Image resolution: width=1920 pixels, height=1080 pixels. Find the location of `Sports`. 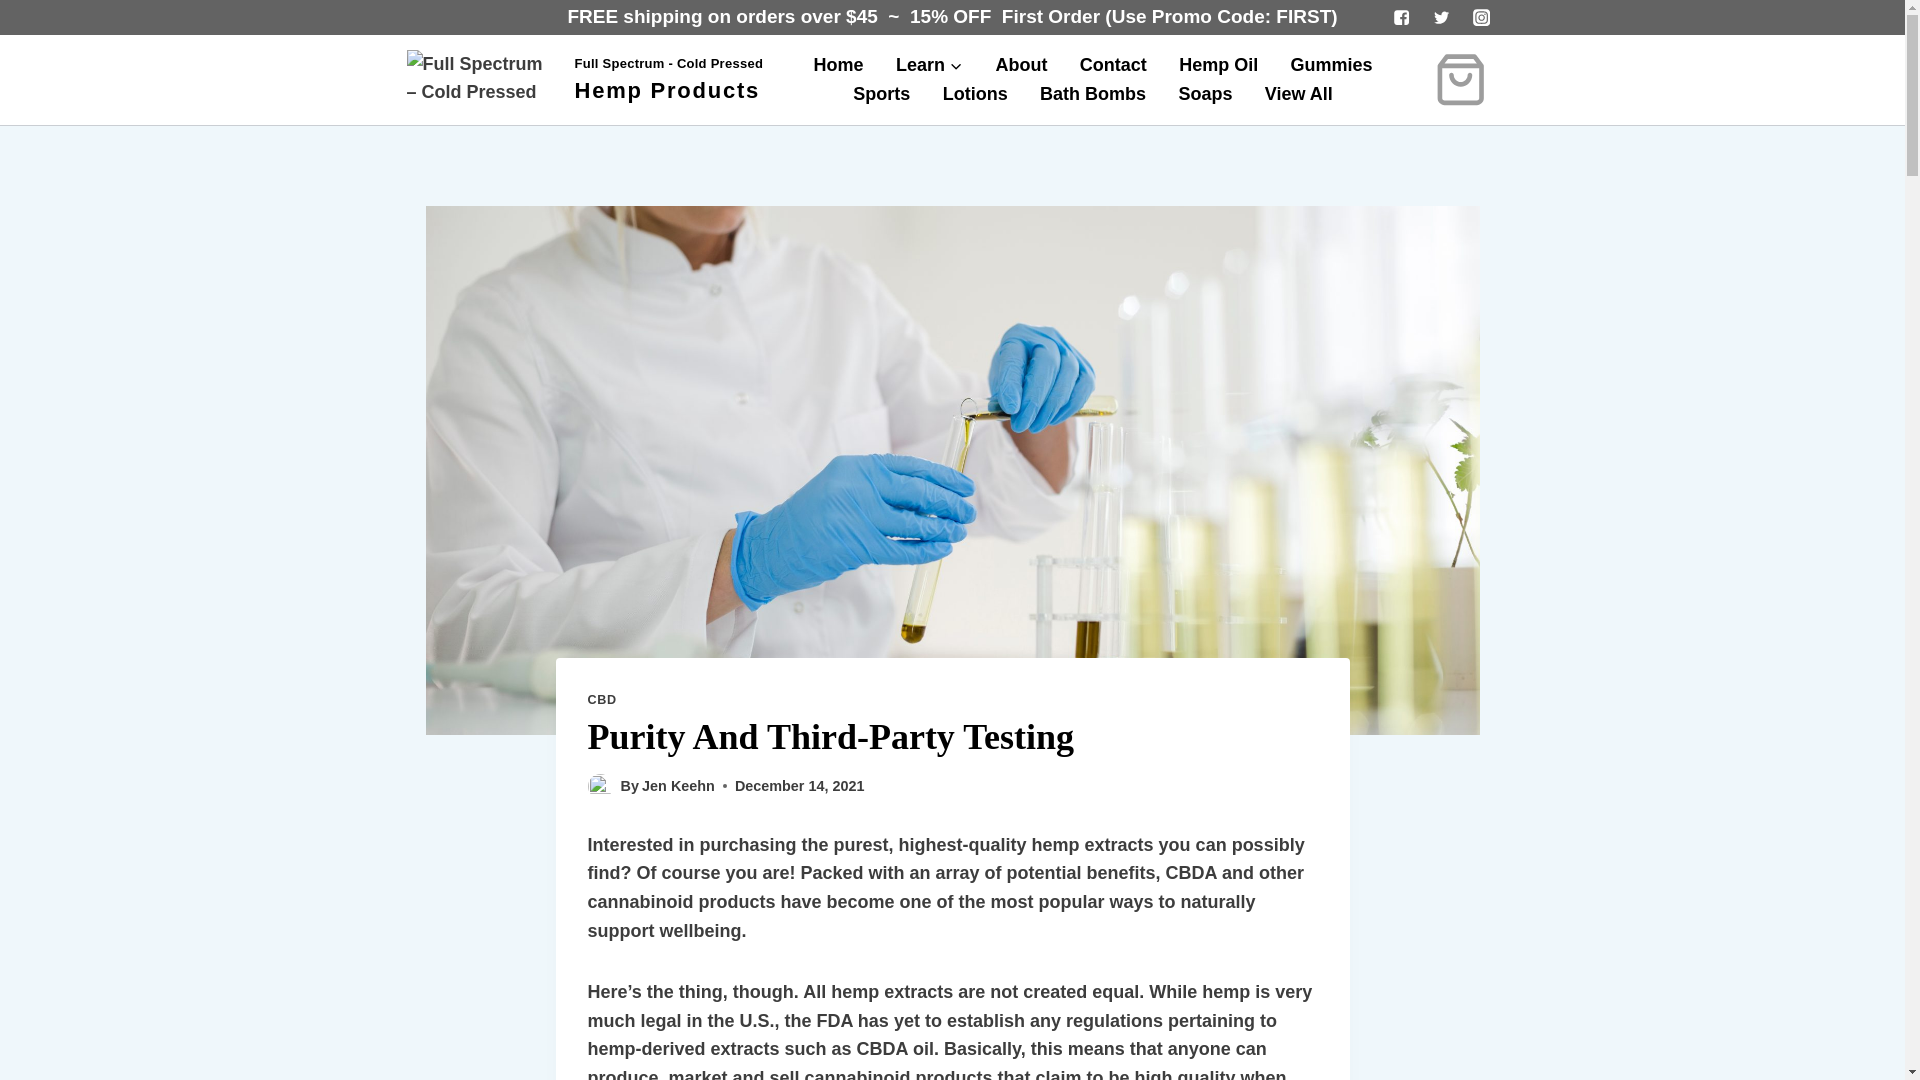

Sports is located at coordinates (881, 94).